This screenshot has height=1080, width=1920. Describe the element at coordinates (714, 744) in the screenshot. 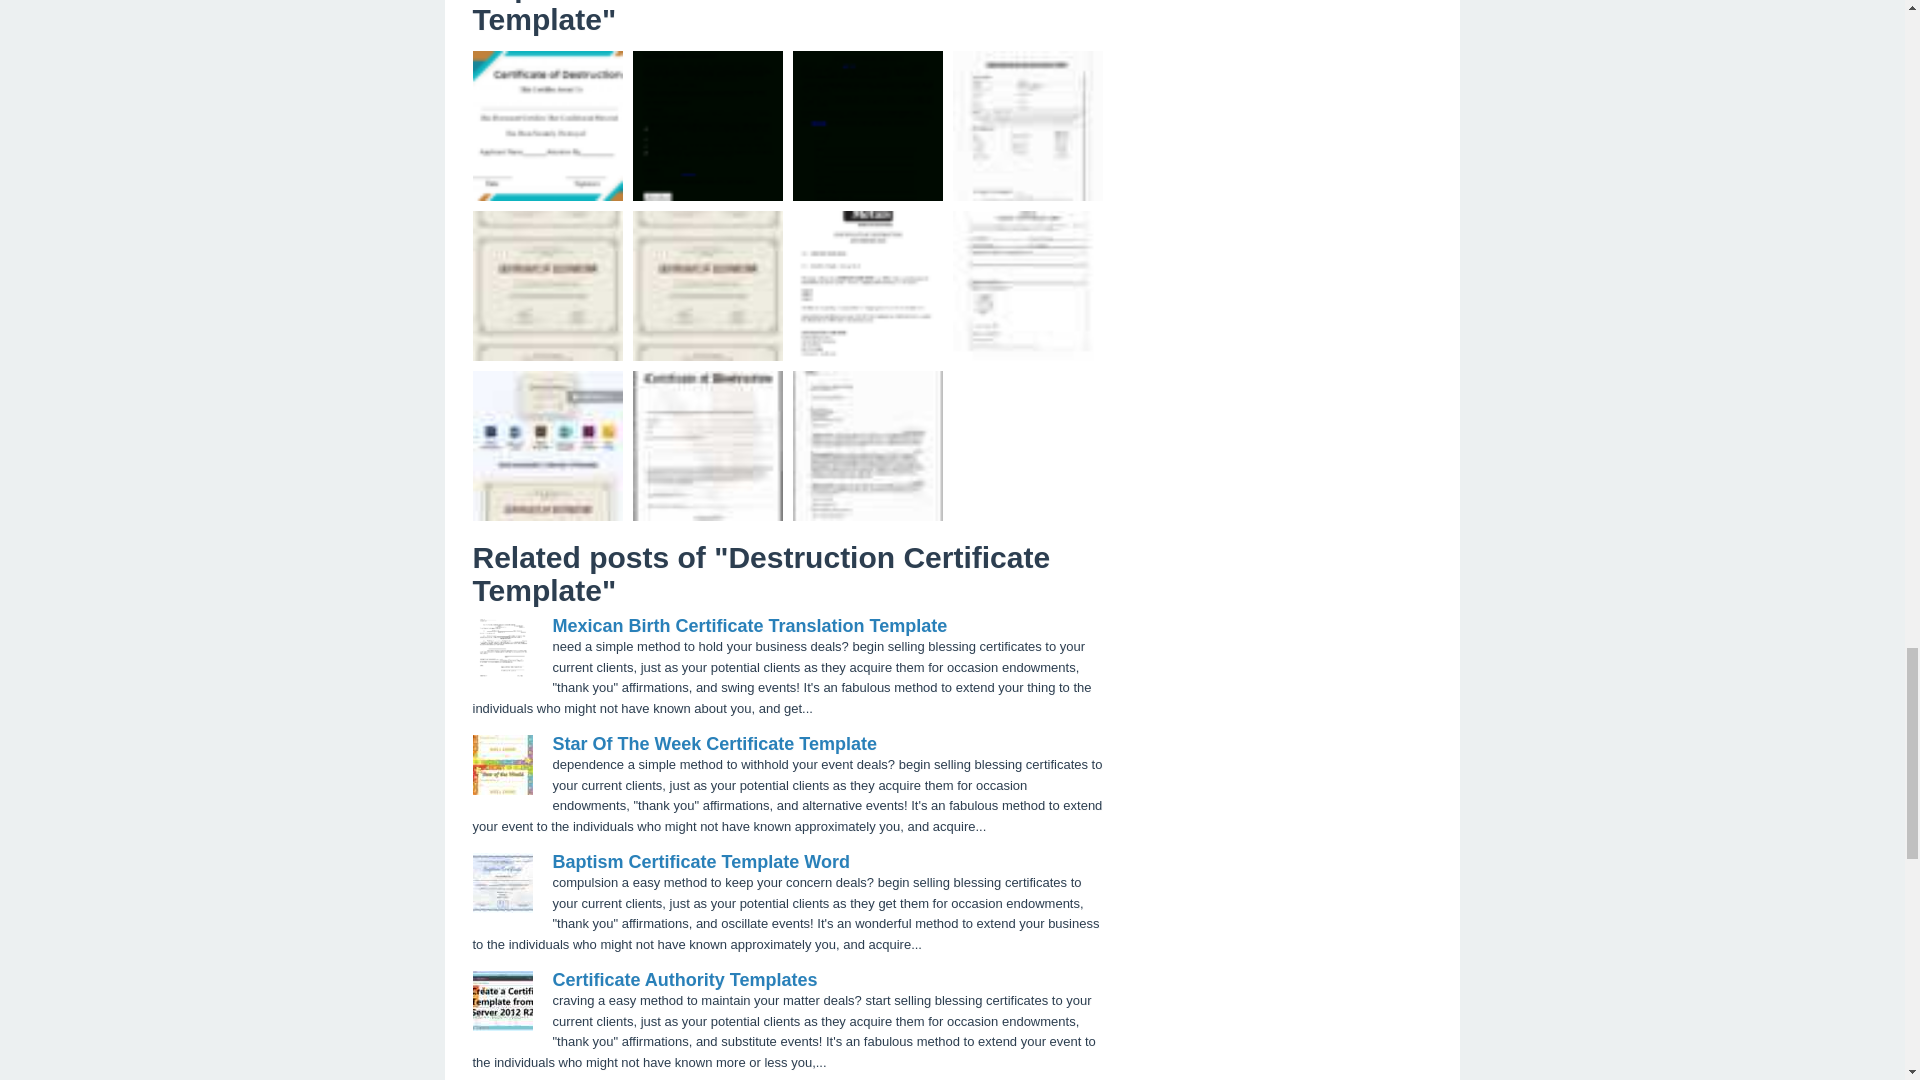

I see `Star Of The Week Certificate Template` at that location.